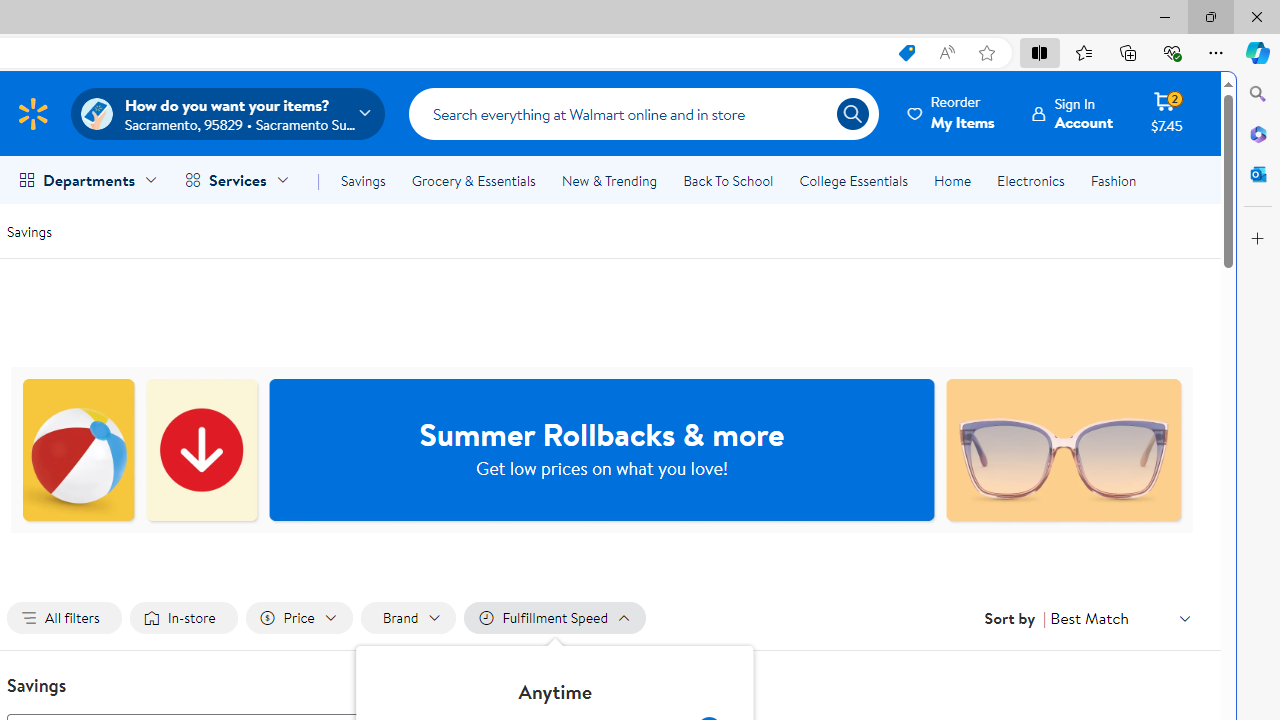 The height and width of the screenshot is (720, 1280). I want to click on This site has coupons! Shopping in Microsoft Edge, 7, so click(906, 53).